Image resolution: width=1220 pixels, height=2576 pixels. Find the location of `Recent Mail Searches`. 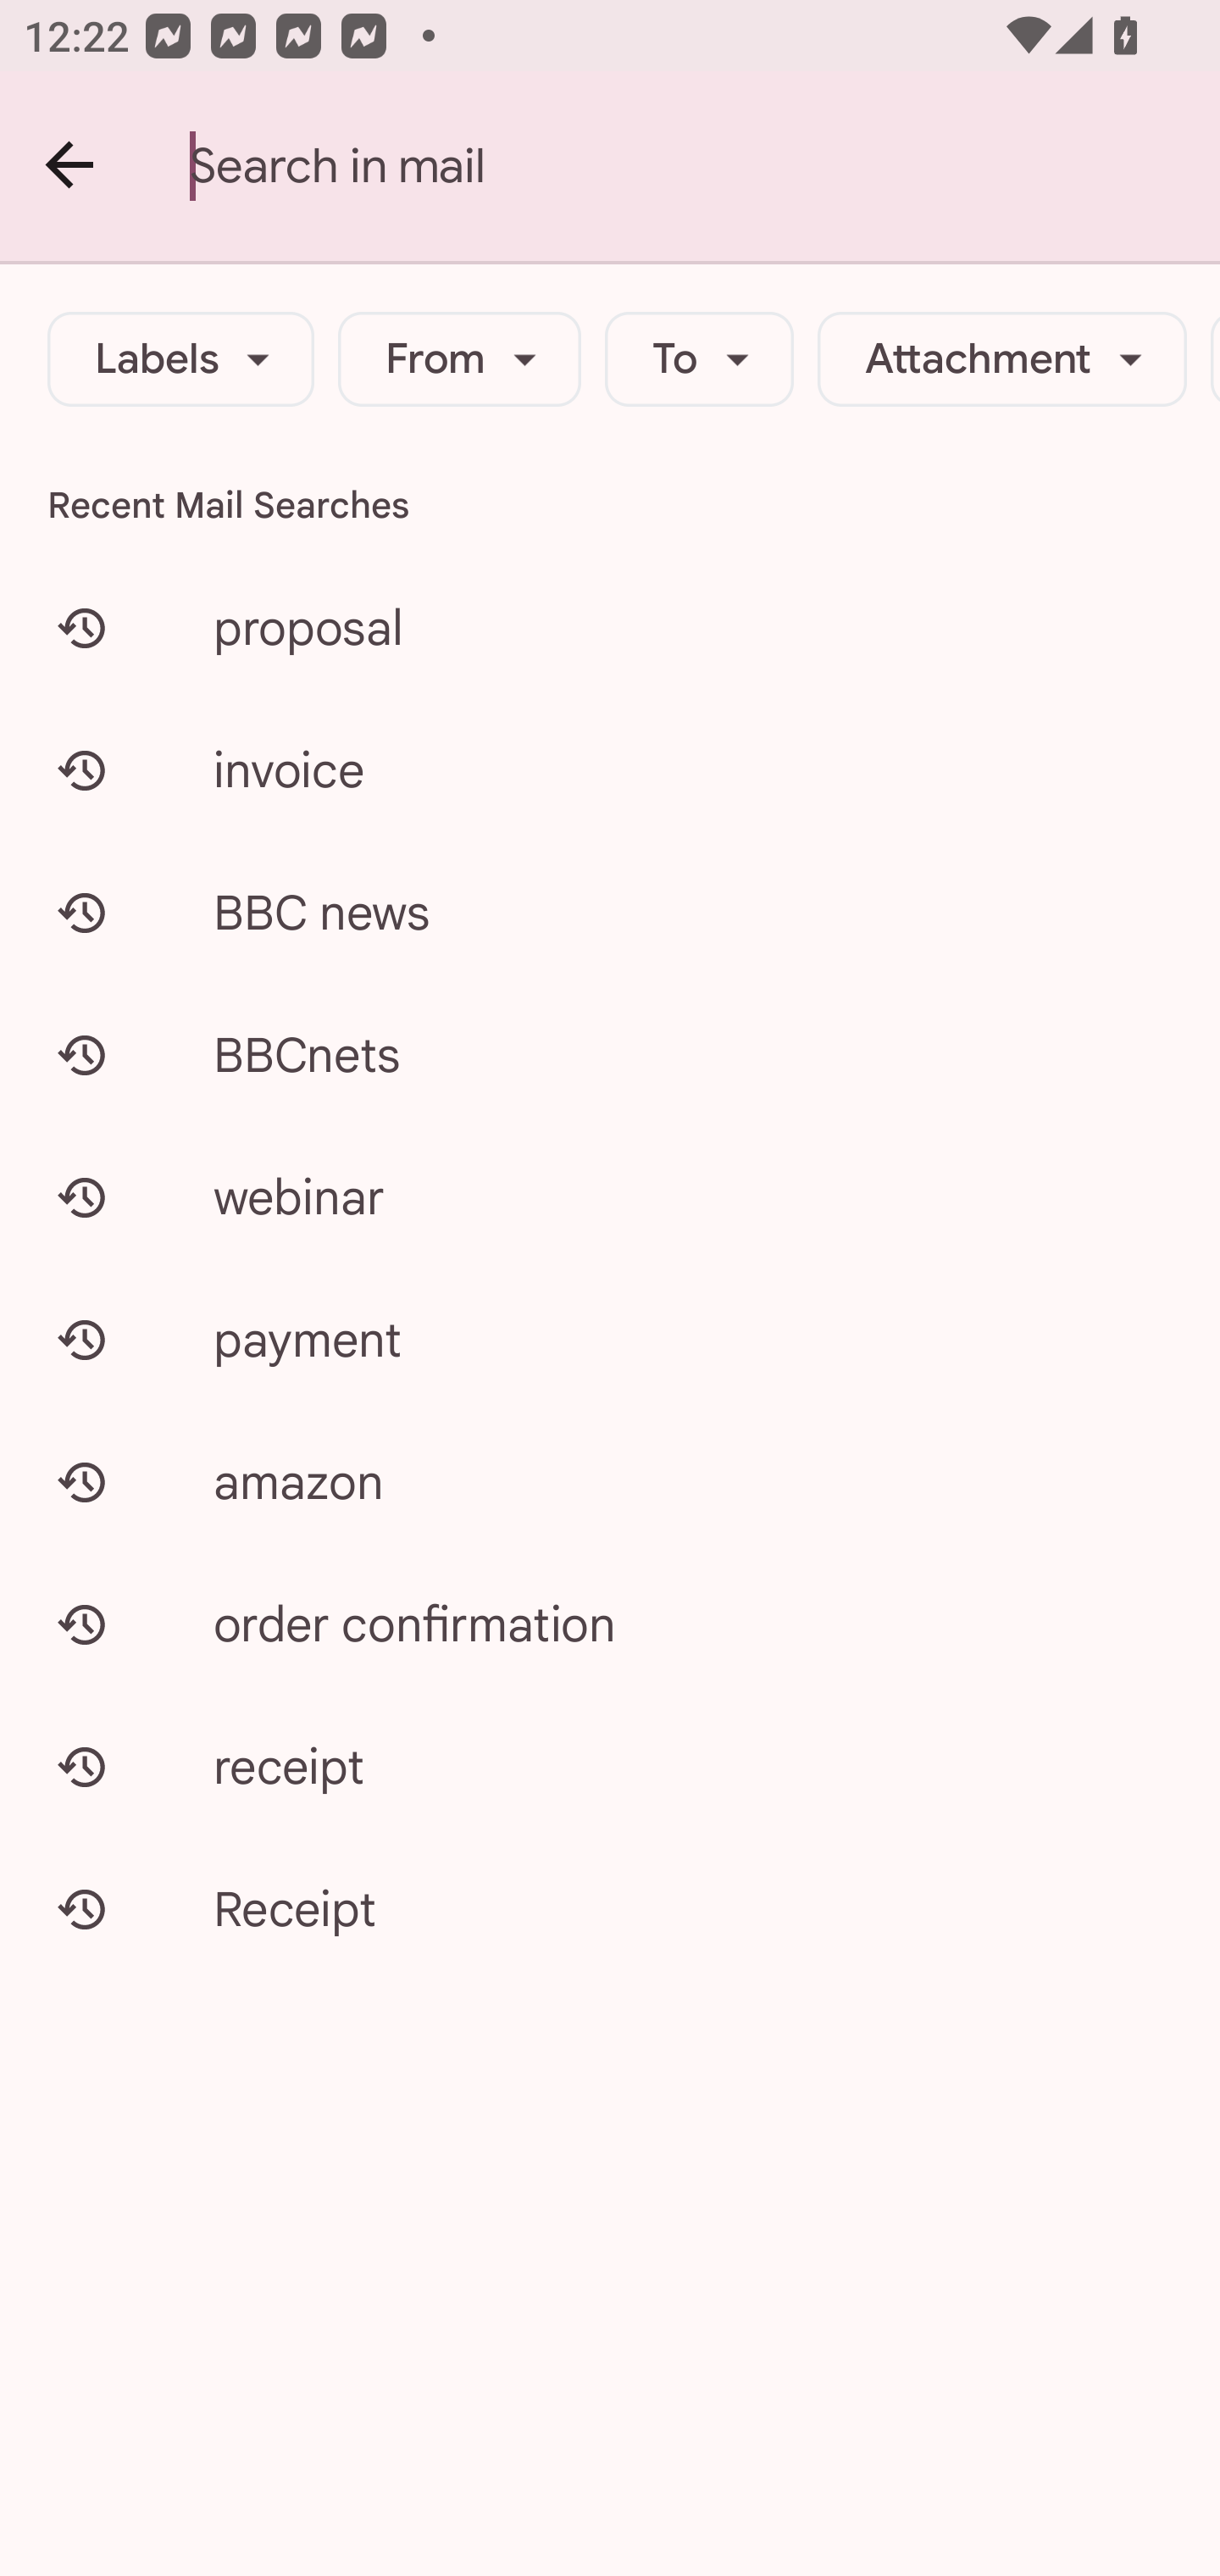

Recent Mail Searches is located at coordinates (610, 505).